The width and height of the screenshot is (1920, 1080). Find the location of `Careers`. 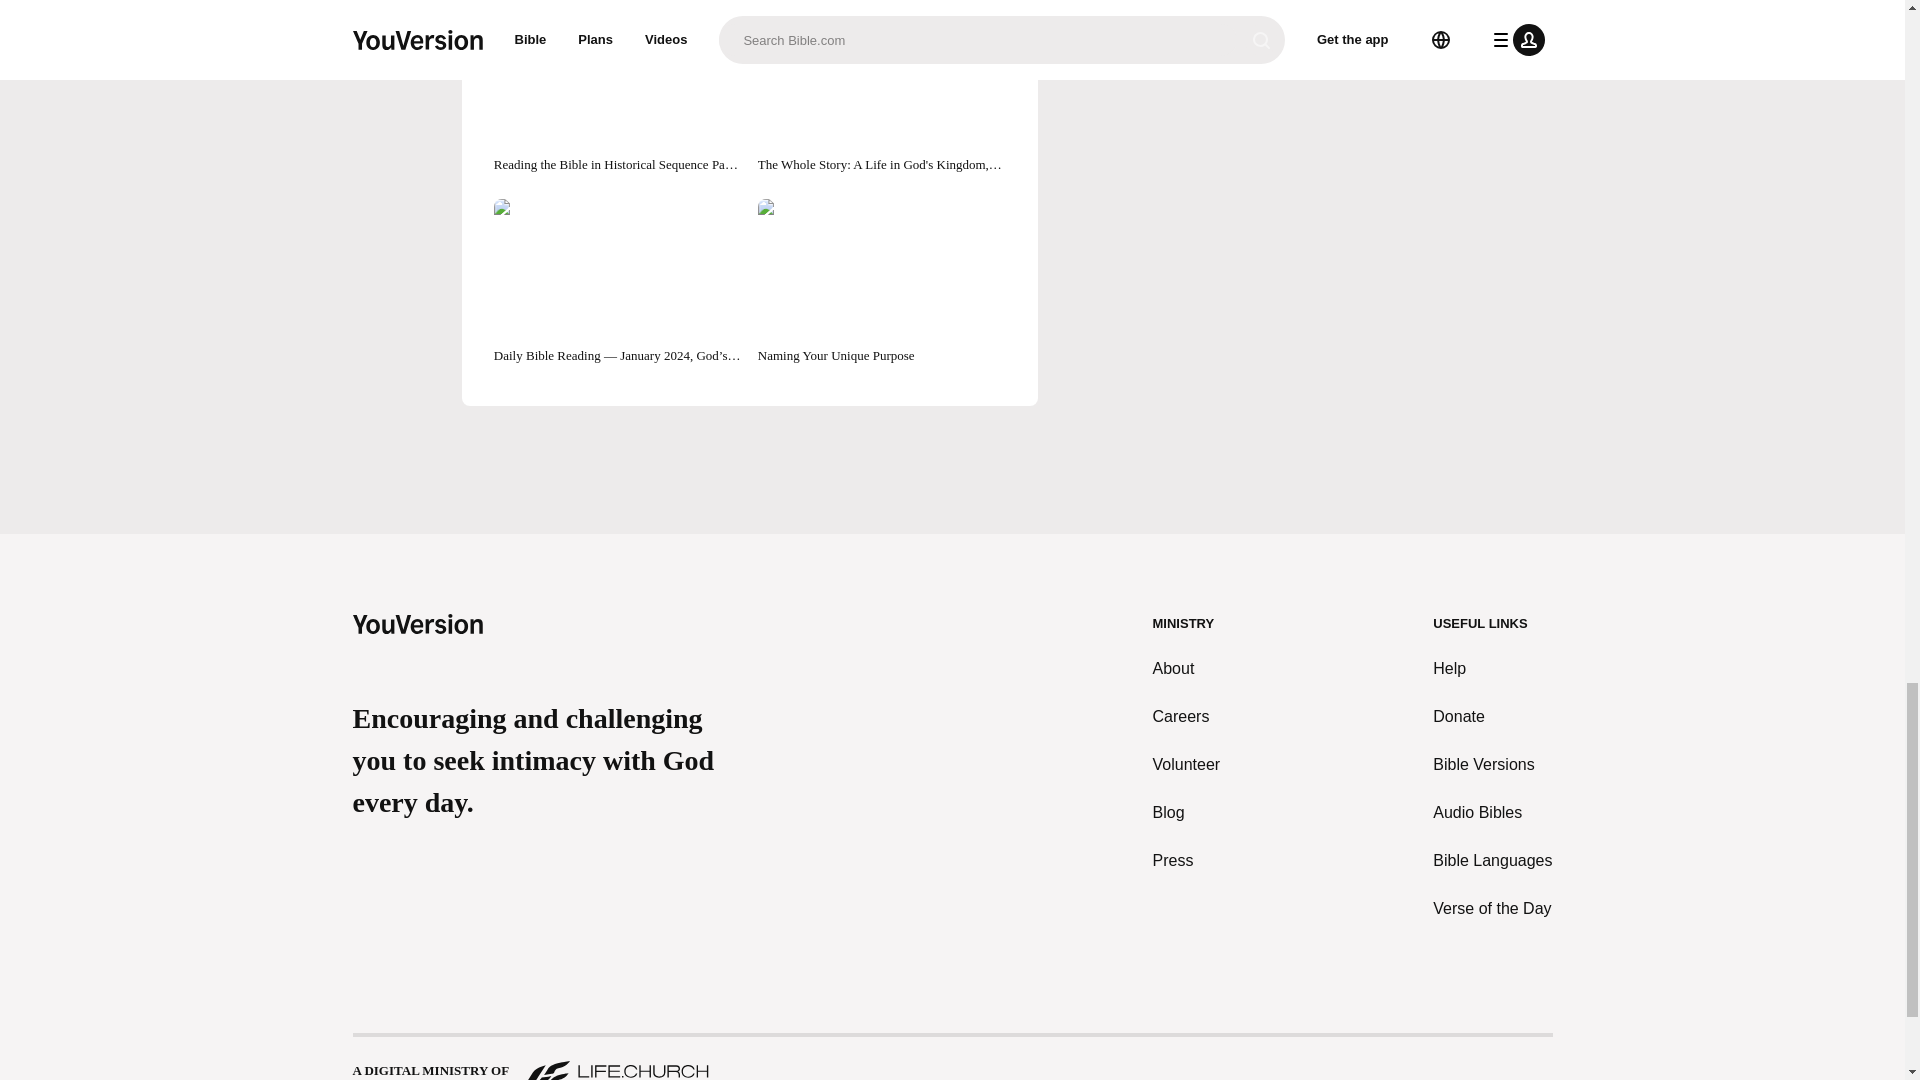

Careers is located at coordinates (1187, 717).